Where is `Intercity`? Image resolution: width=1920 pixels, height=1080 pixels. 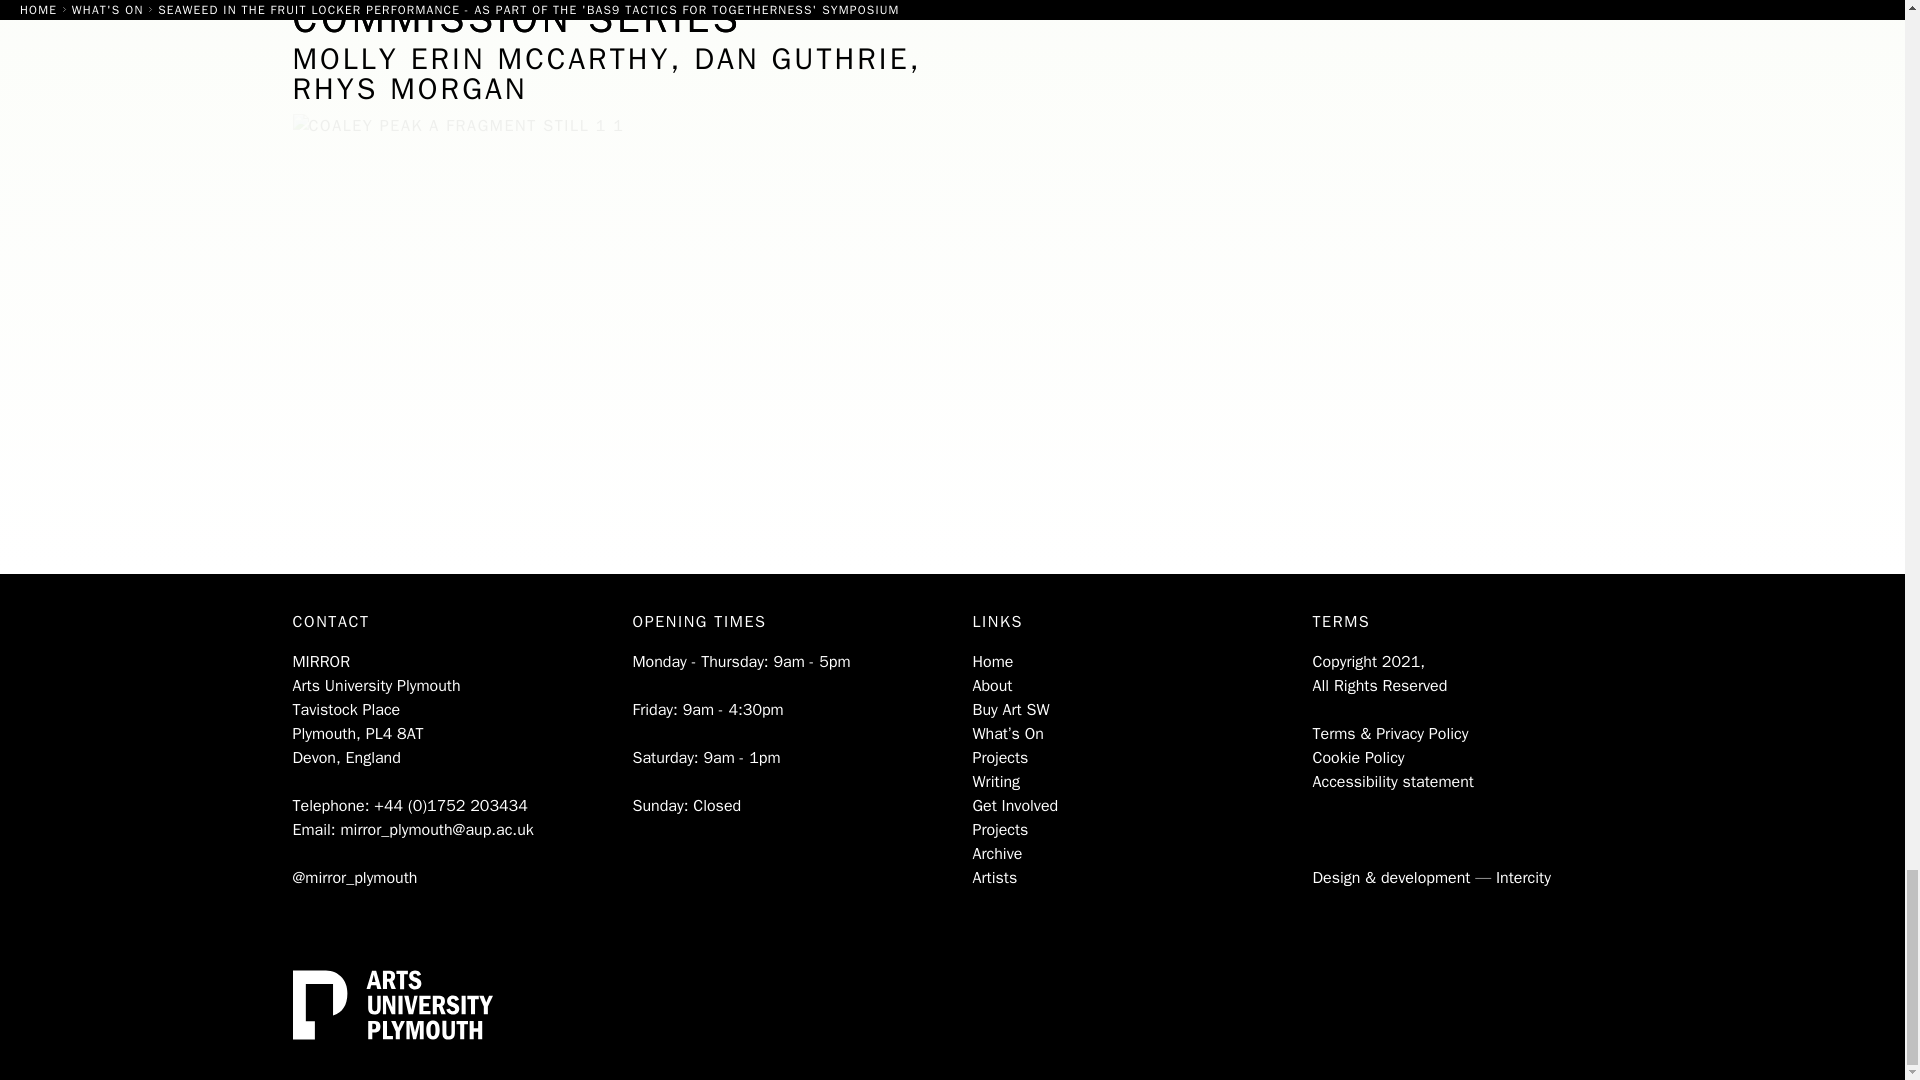
Intercity is located at coordinates (1523, 878).